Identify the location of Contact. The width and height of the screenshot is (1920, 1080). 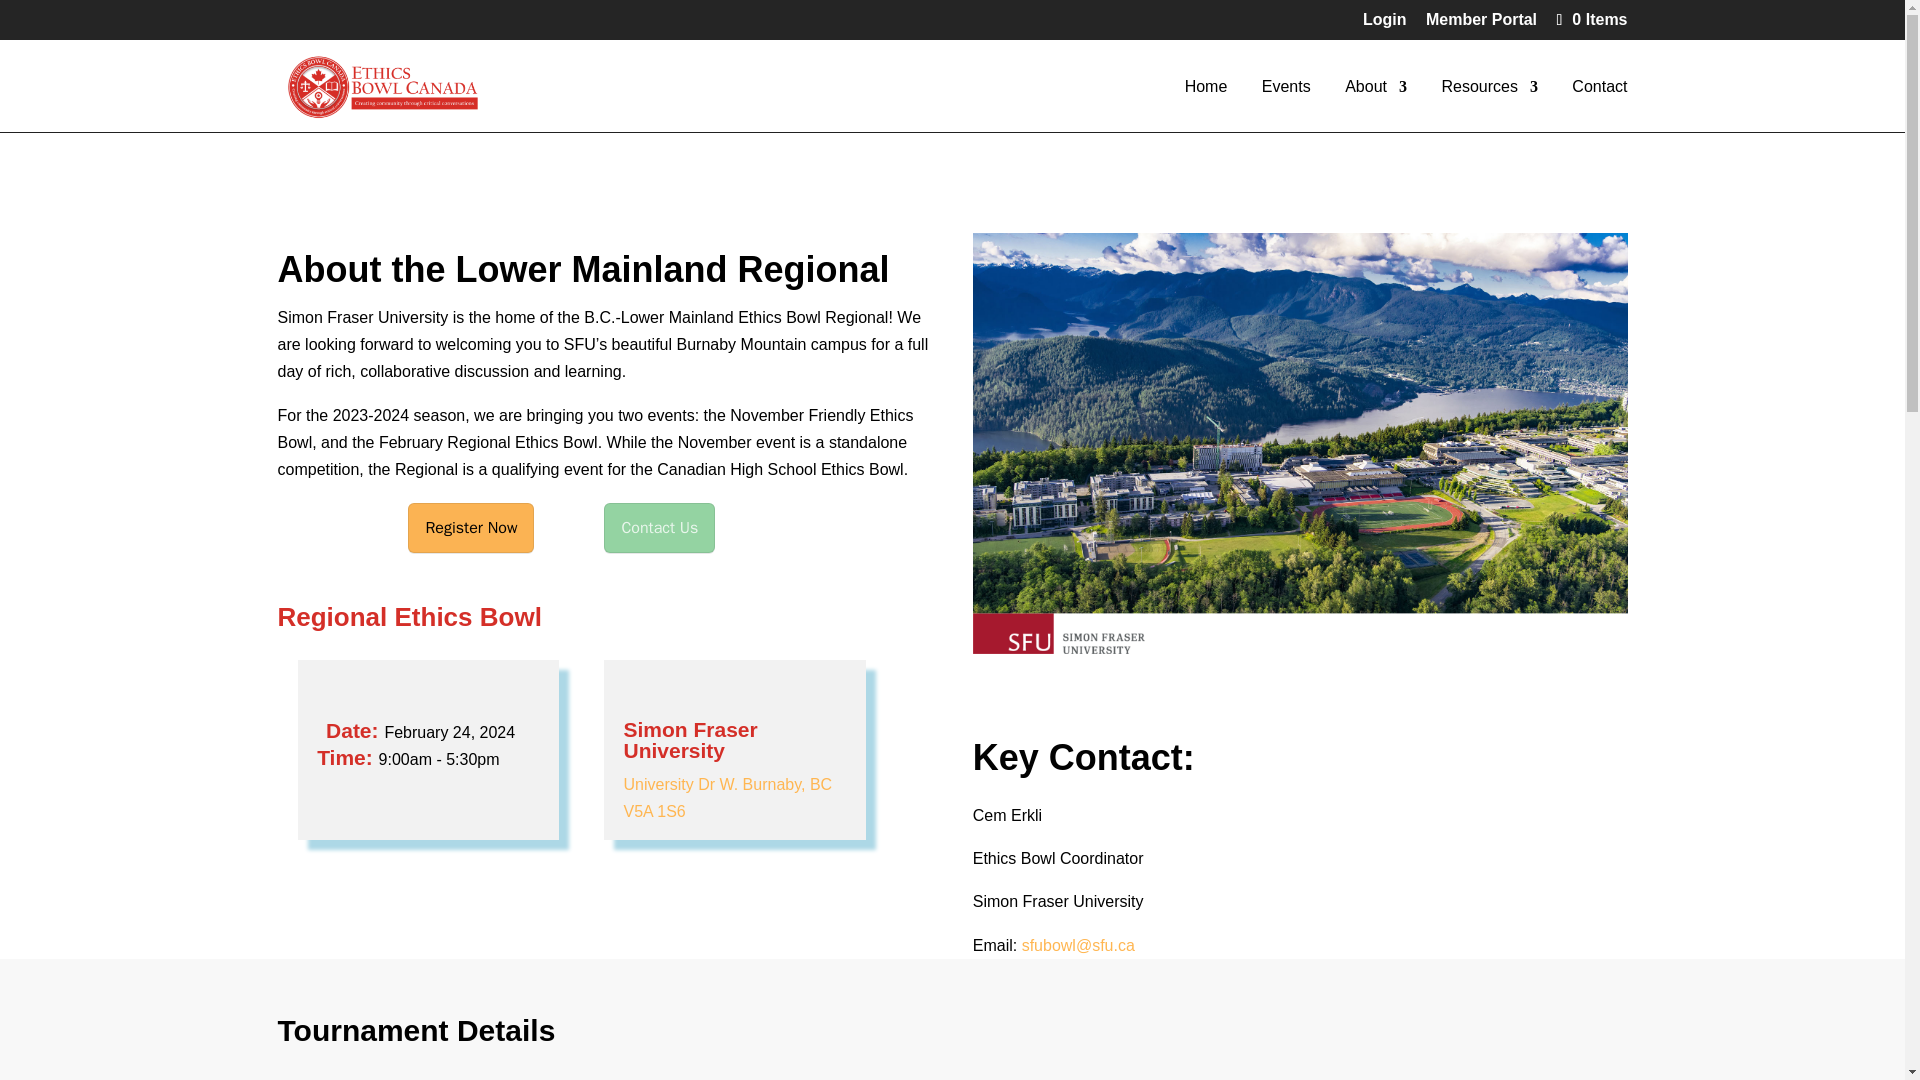
(1599, 105).